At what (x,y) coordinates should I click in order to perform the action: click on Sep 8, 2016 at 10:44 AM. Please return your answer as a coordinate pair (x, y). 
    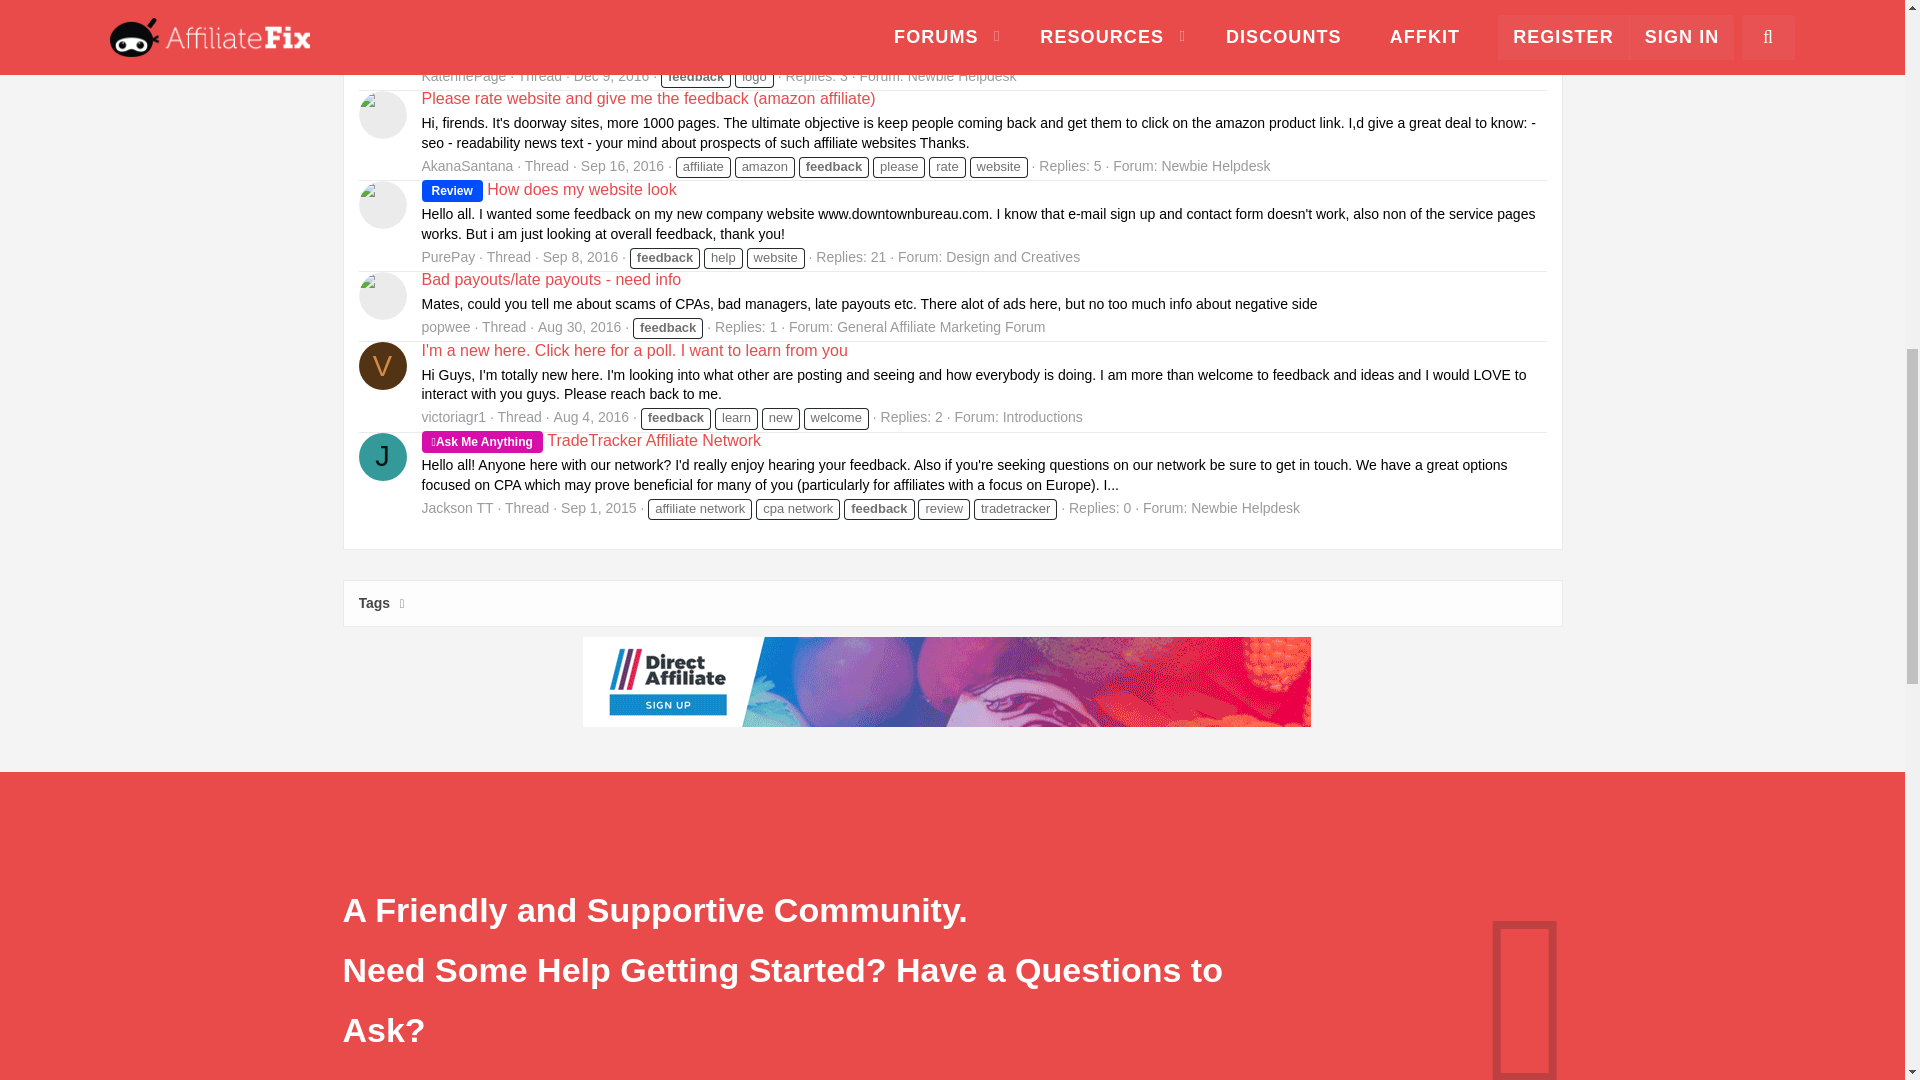
    Looking at the image, I should click on (580, 256).